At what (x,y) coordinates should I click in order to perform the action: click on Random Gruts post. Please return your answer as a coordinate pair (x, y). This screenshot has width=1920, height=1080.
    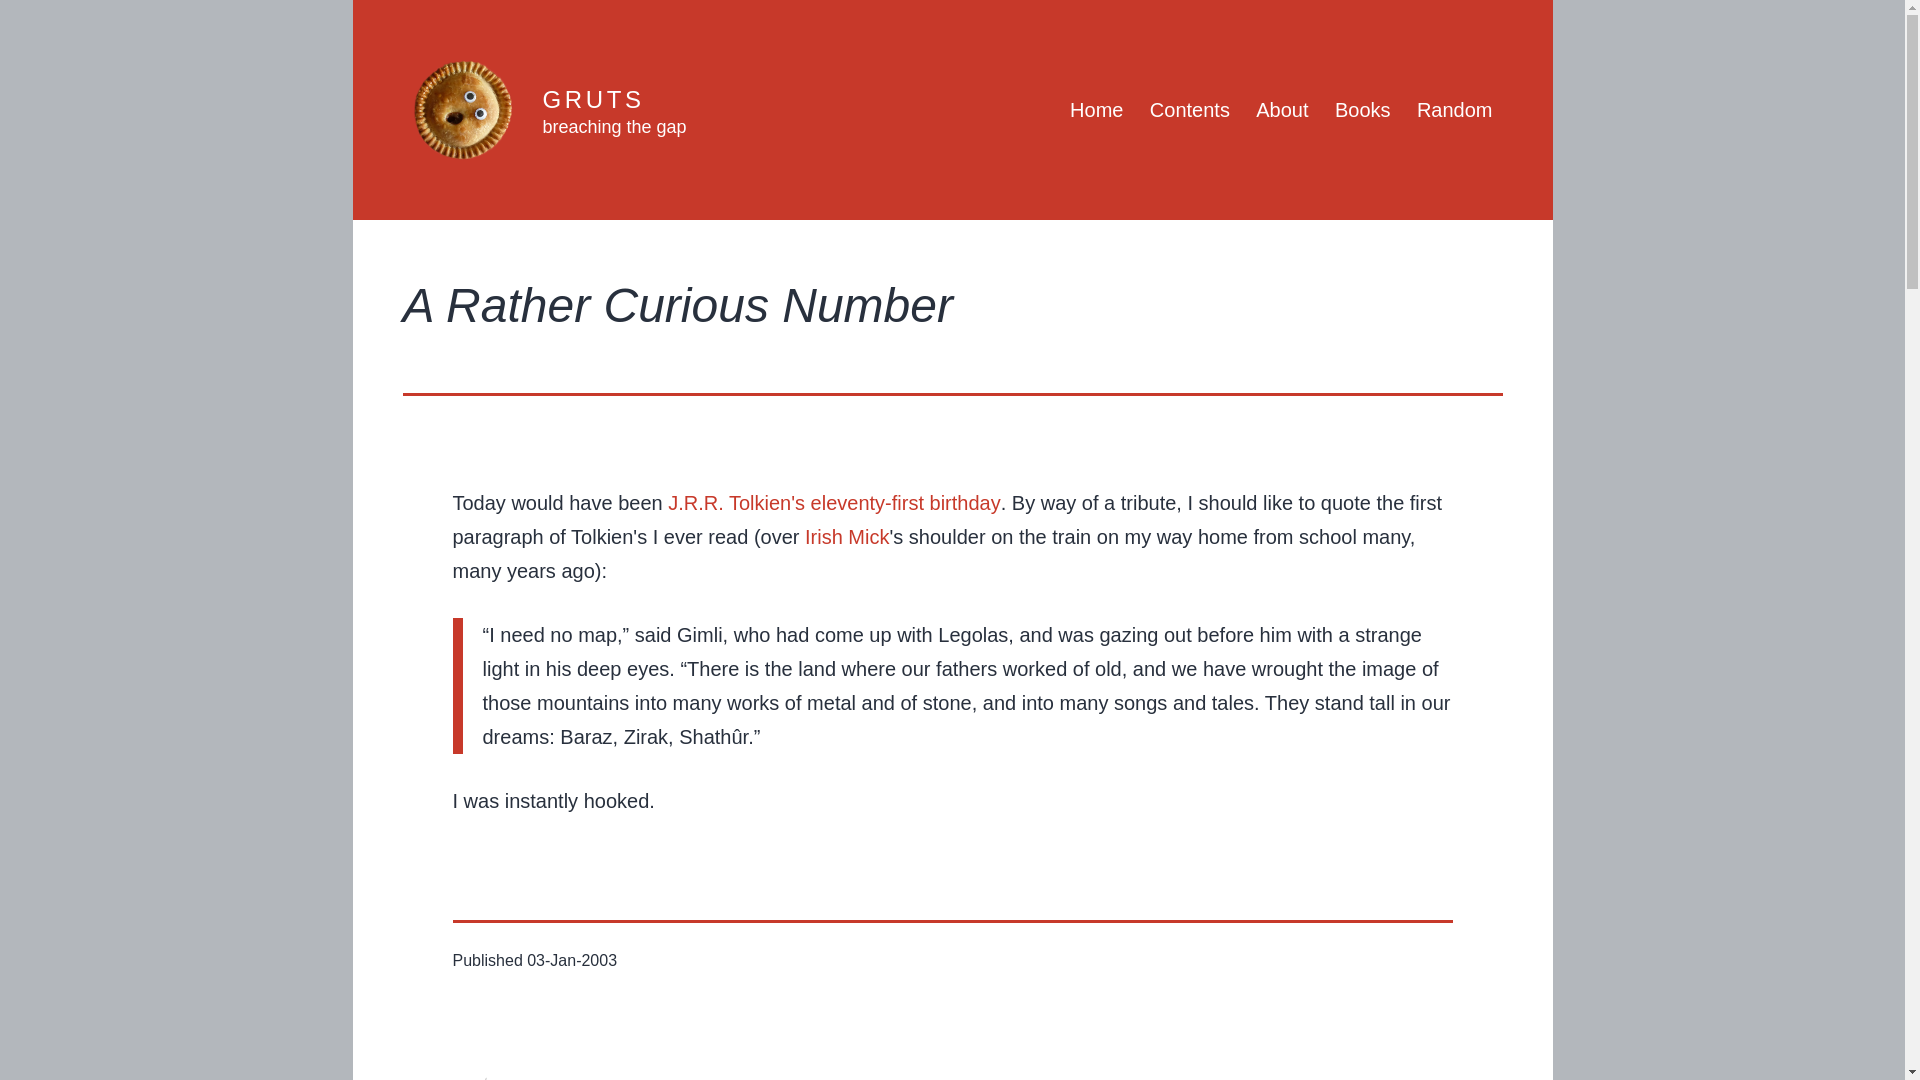
    Looking at the image, I should click on (1454, 109).